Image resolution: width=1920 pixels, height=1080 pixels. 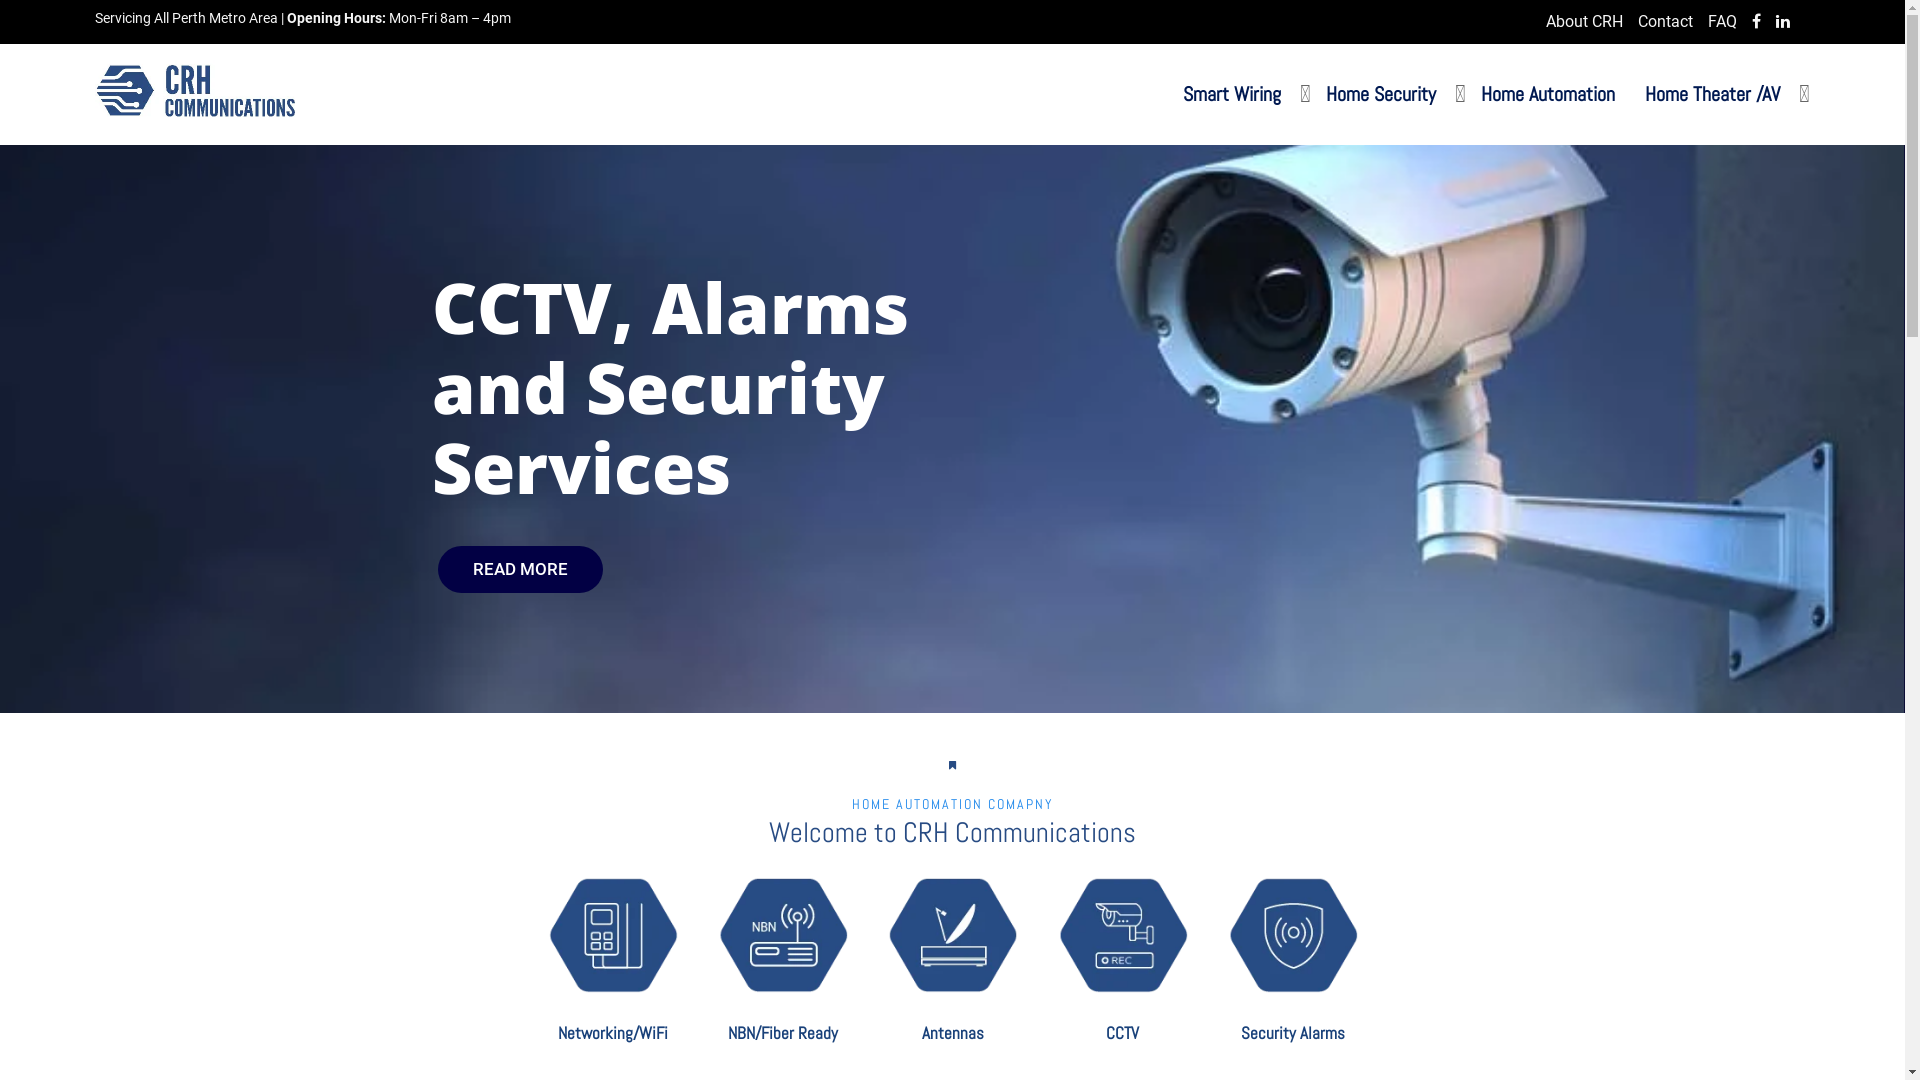 I want to click on Home Automation, so click(x=1548, y=94).